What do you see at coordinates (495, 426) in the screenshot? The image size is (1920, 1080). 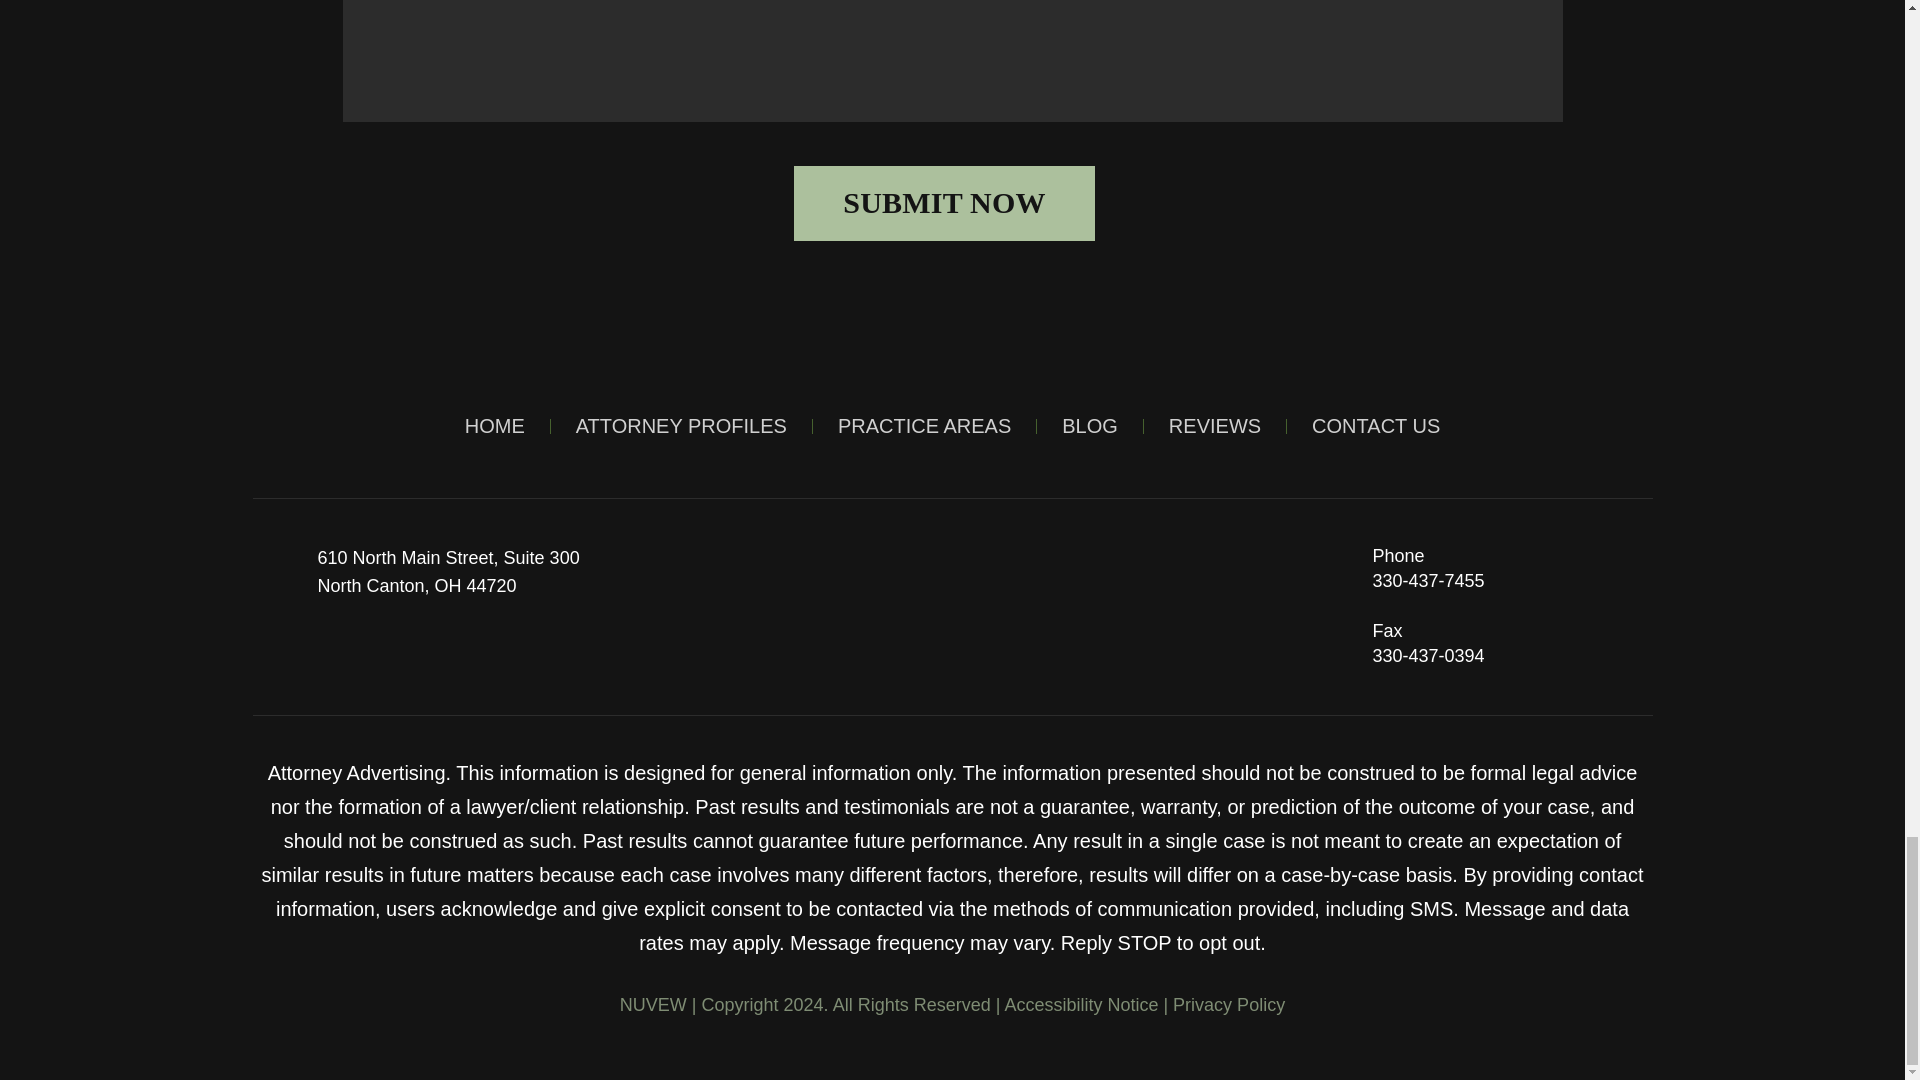 I see `google` at bounding box center [495, 426].